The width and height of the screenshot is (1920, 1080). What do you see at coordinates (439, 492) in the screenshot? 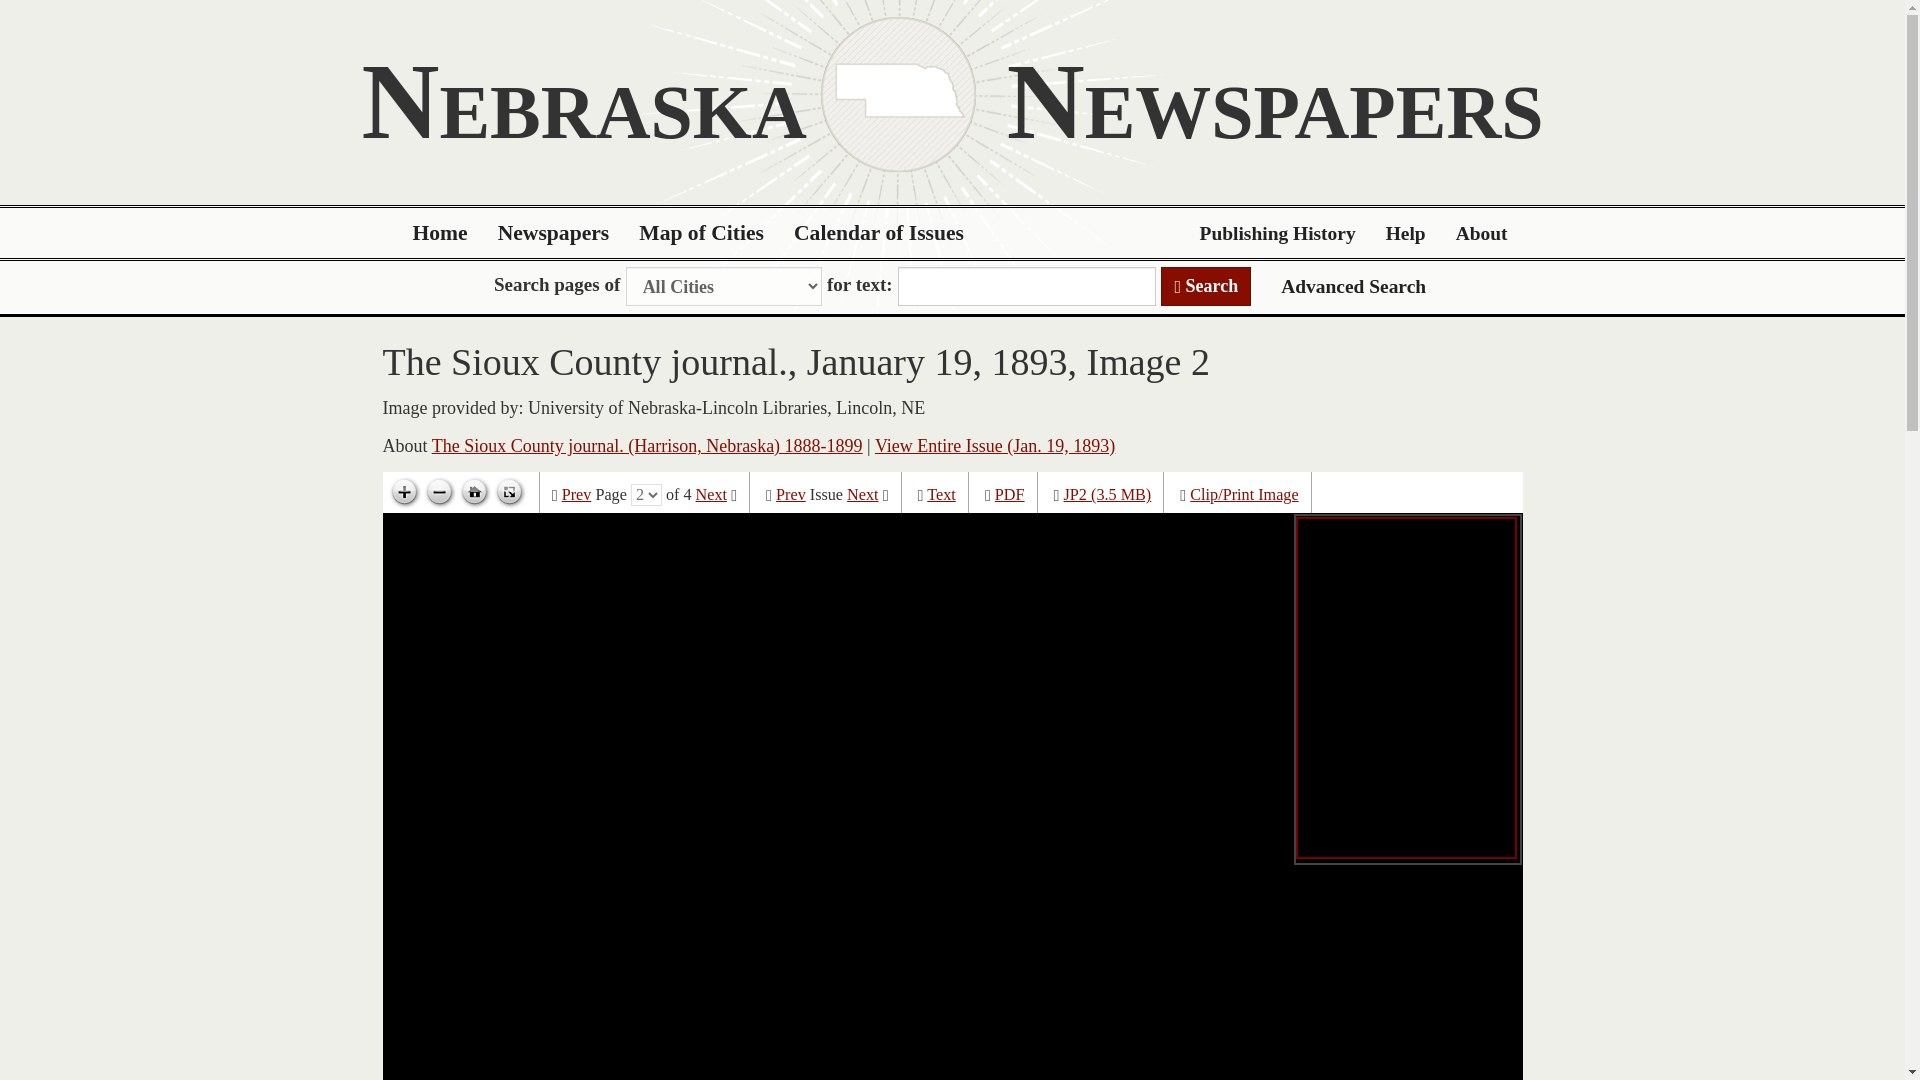
I see `Zoom out` at bounding box center [439, 492].